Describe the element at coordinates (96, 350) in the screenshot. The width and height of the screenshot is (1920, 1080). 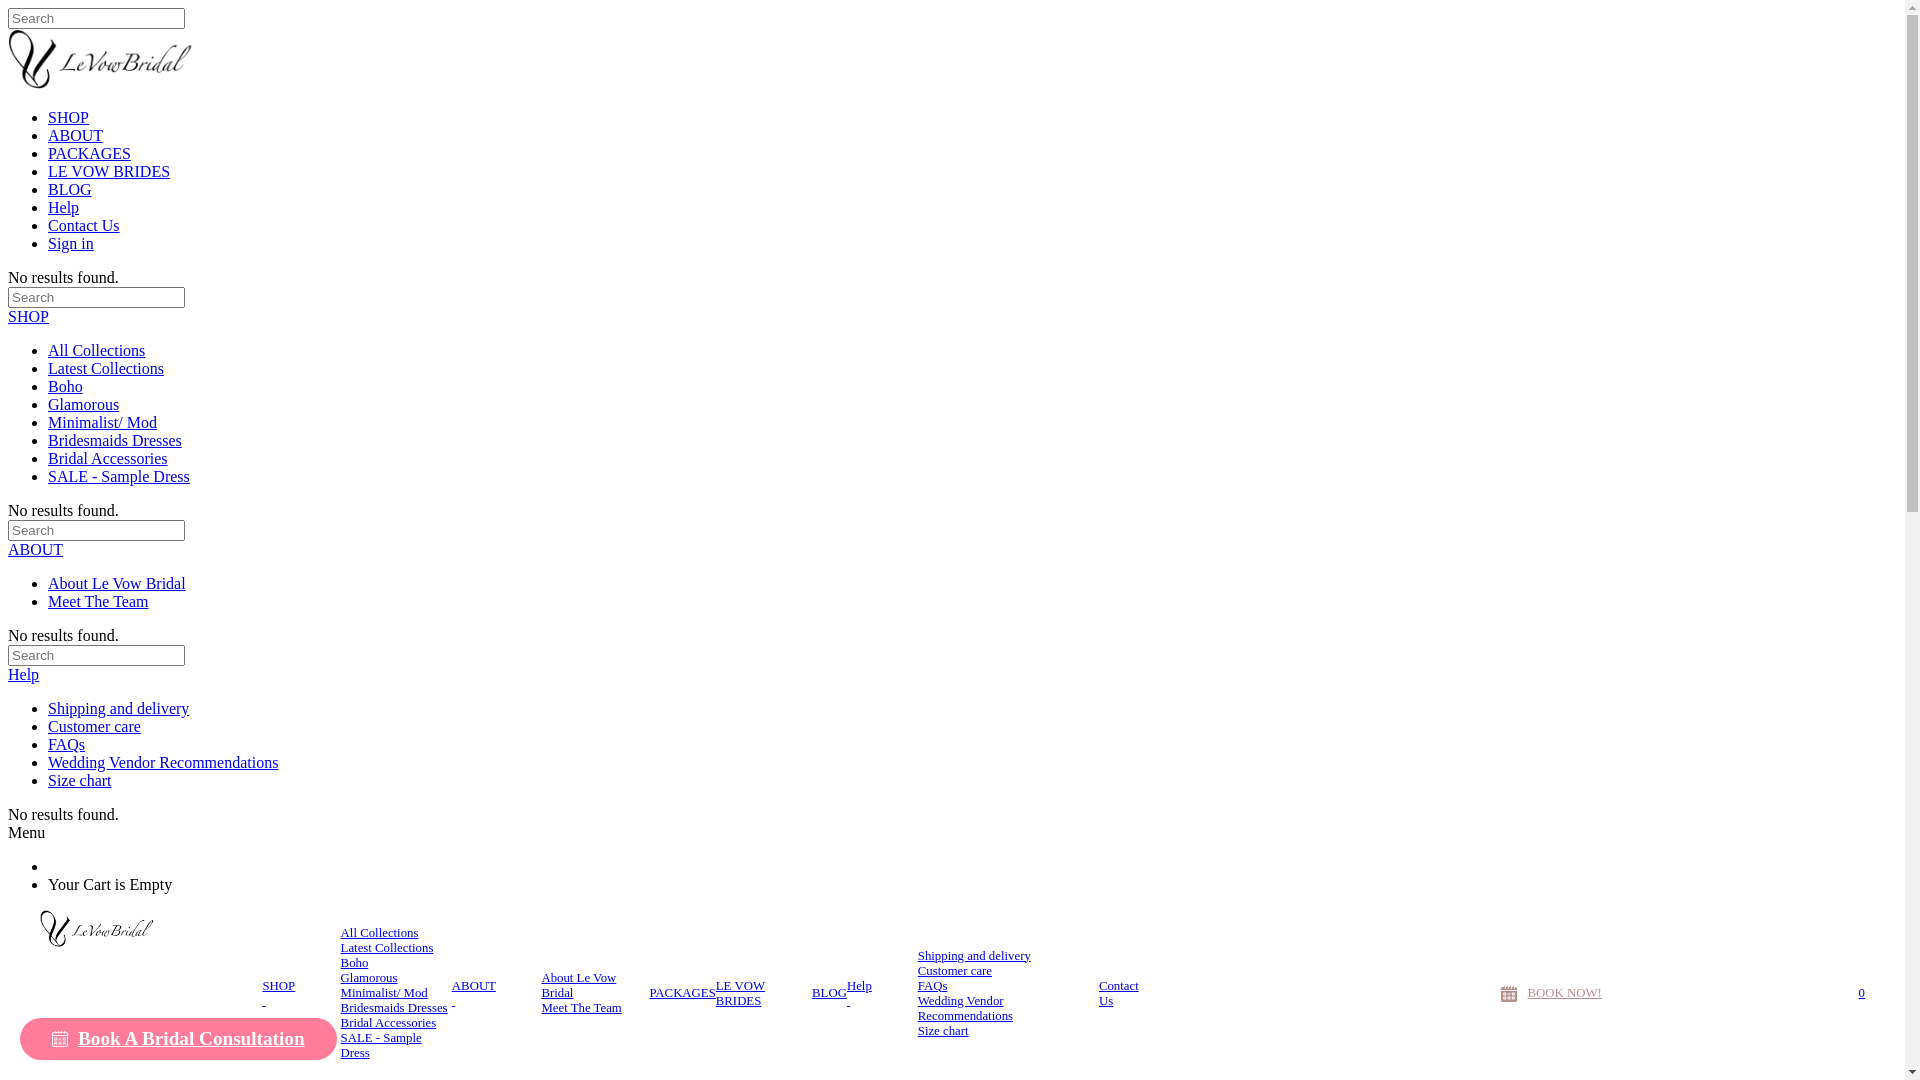
I see `All Collections` at that location.